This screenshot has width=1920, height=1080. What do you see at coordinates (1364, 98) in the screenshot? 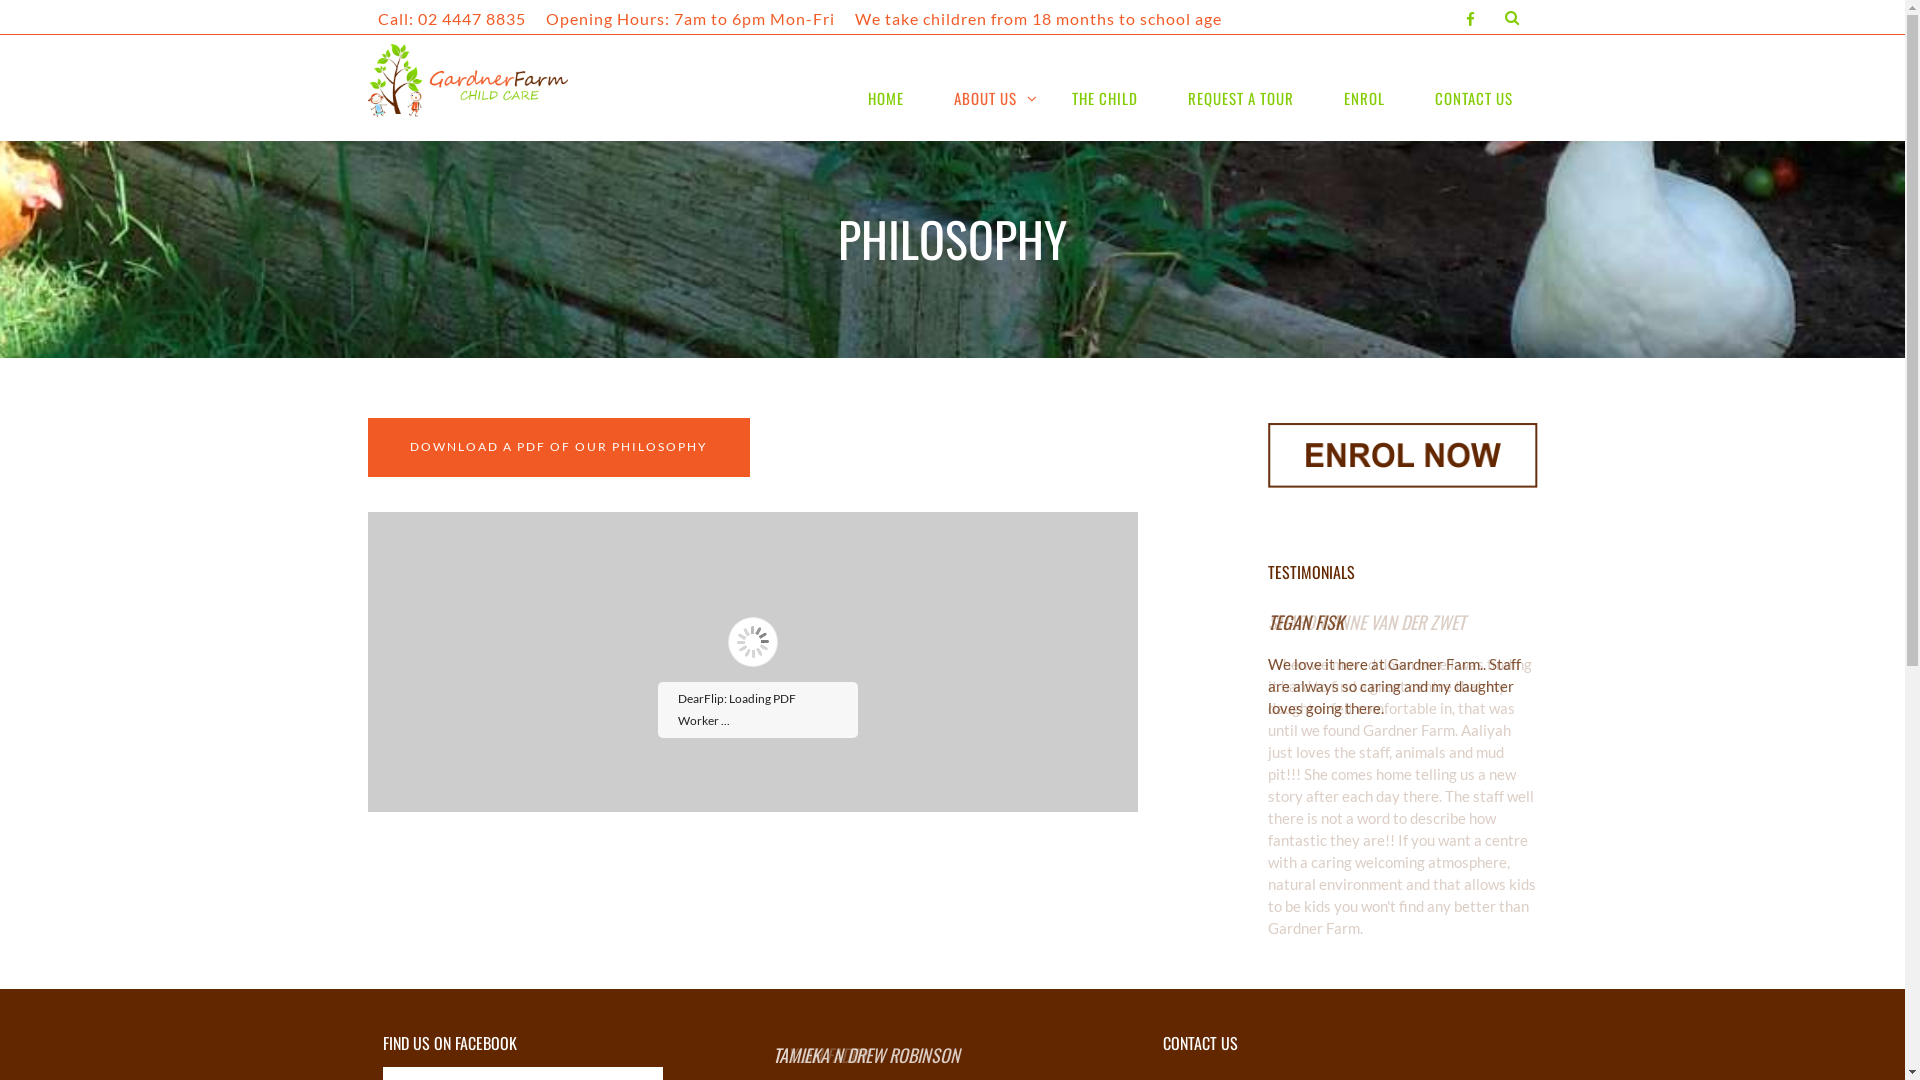
I see `ENROL` at bounding box center [1364, 98].